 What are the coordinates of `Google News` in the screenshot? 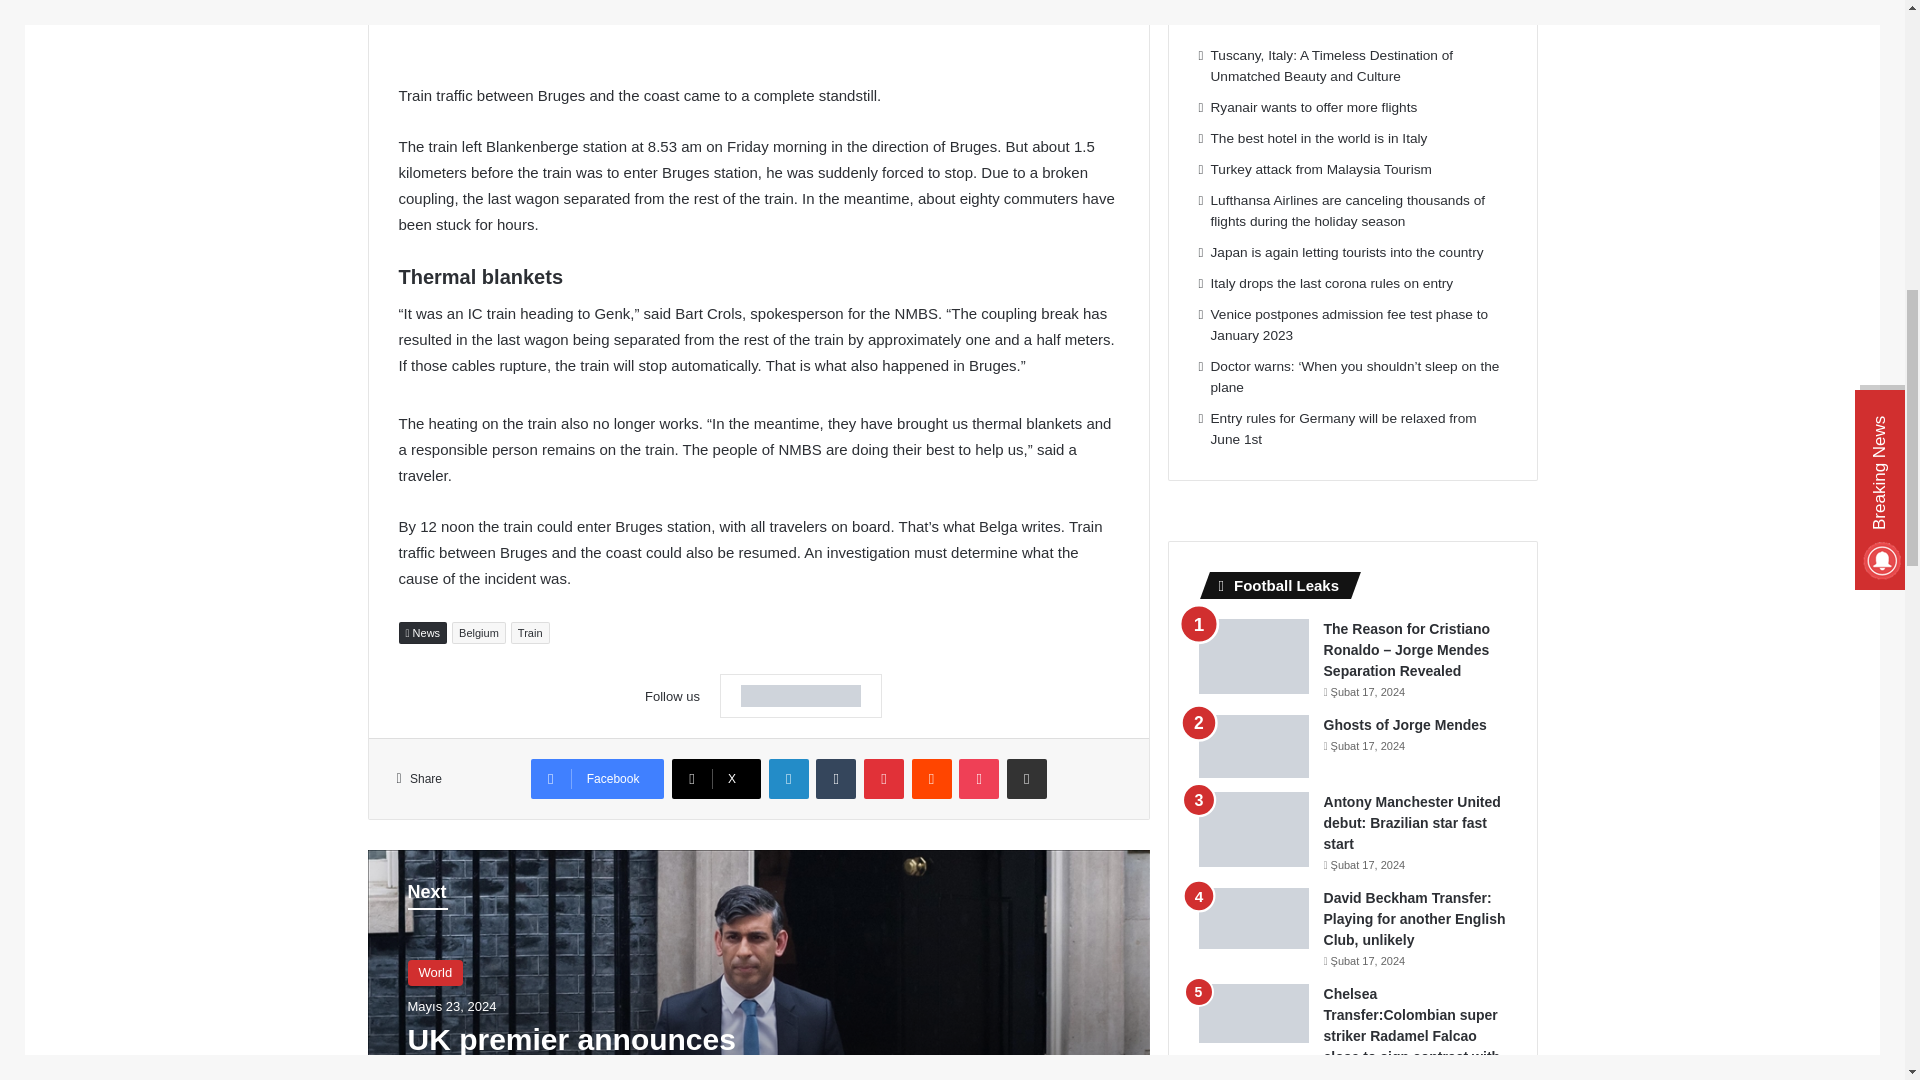 It's located at (800, 696).